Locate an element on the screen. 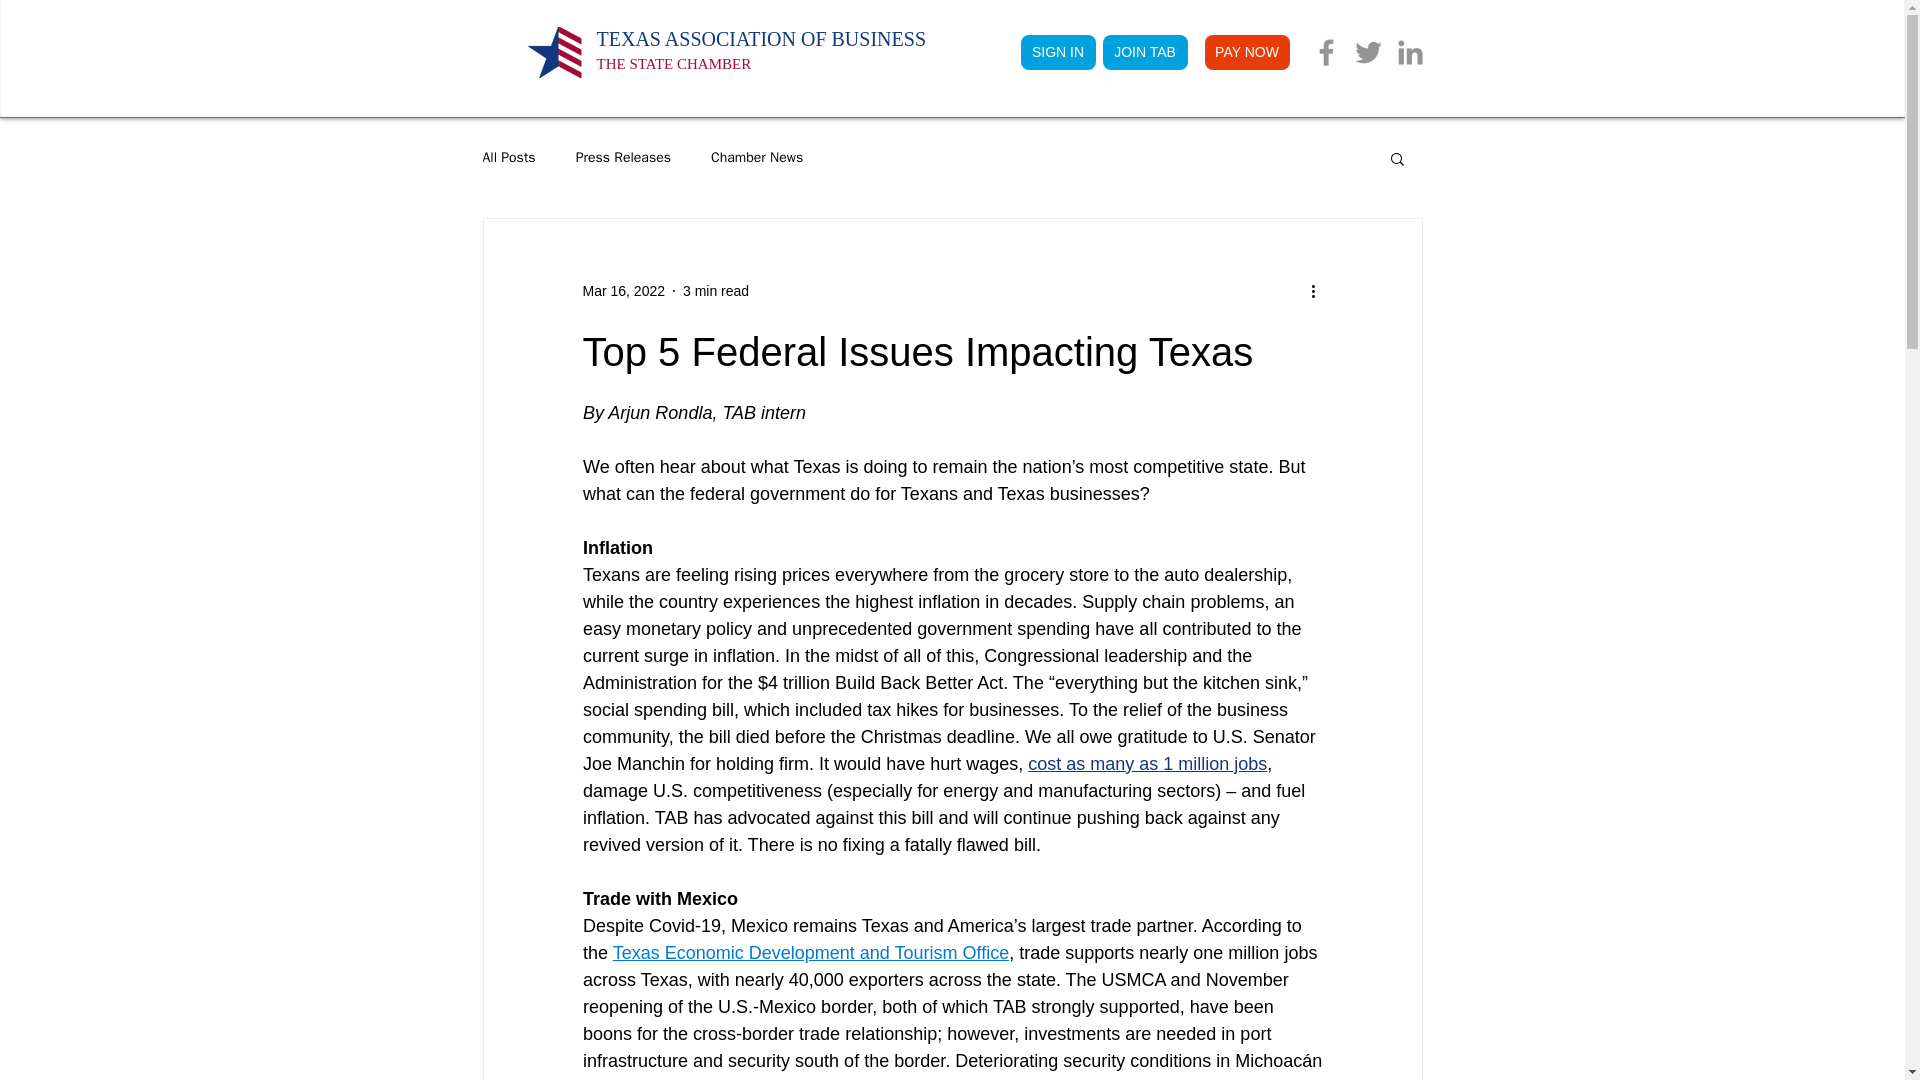 Image resolution: width=1920 pixels, height=1080 pixels. 3 min read is located at coordinates (1246, 52).